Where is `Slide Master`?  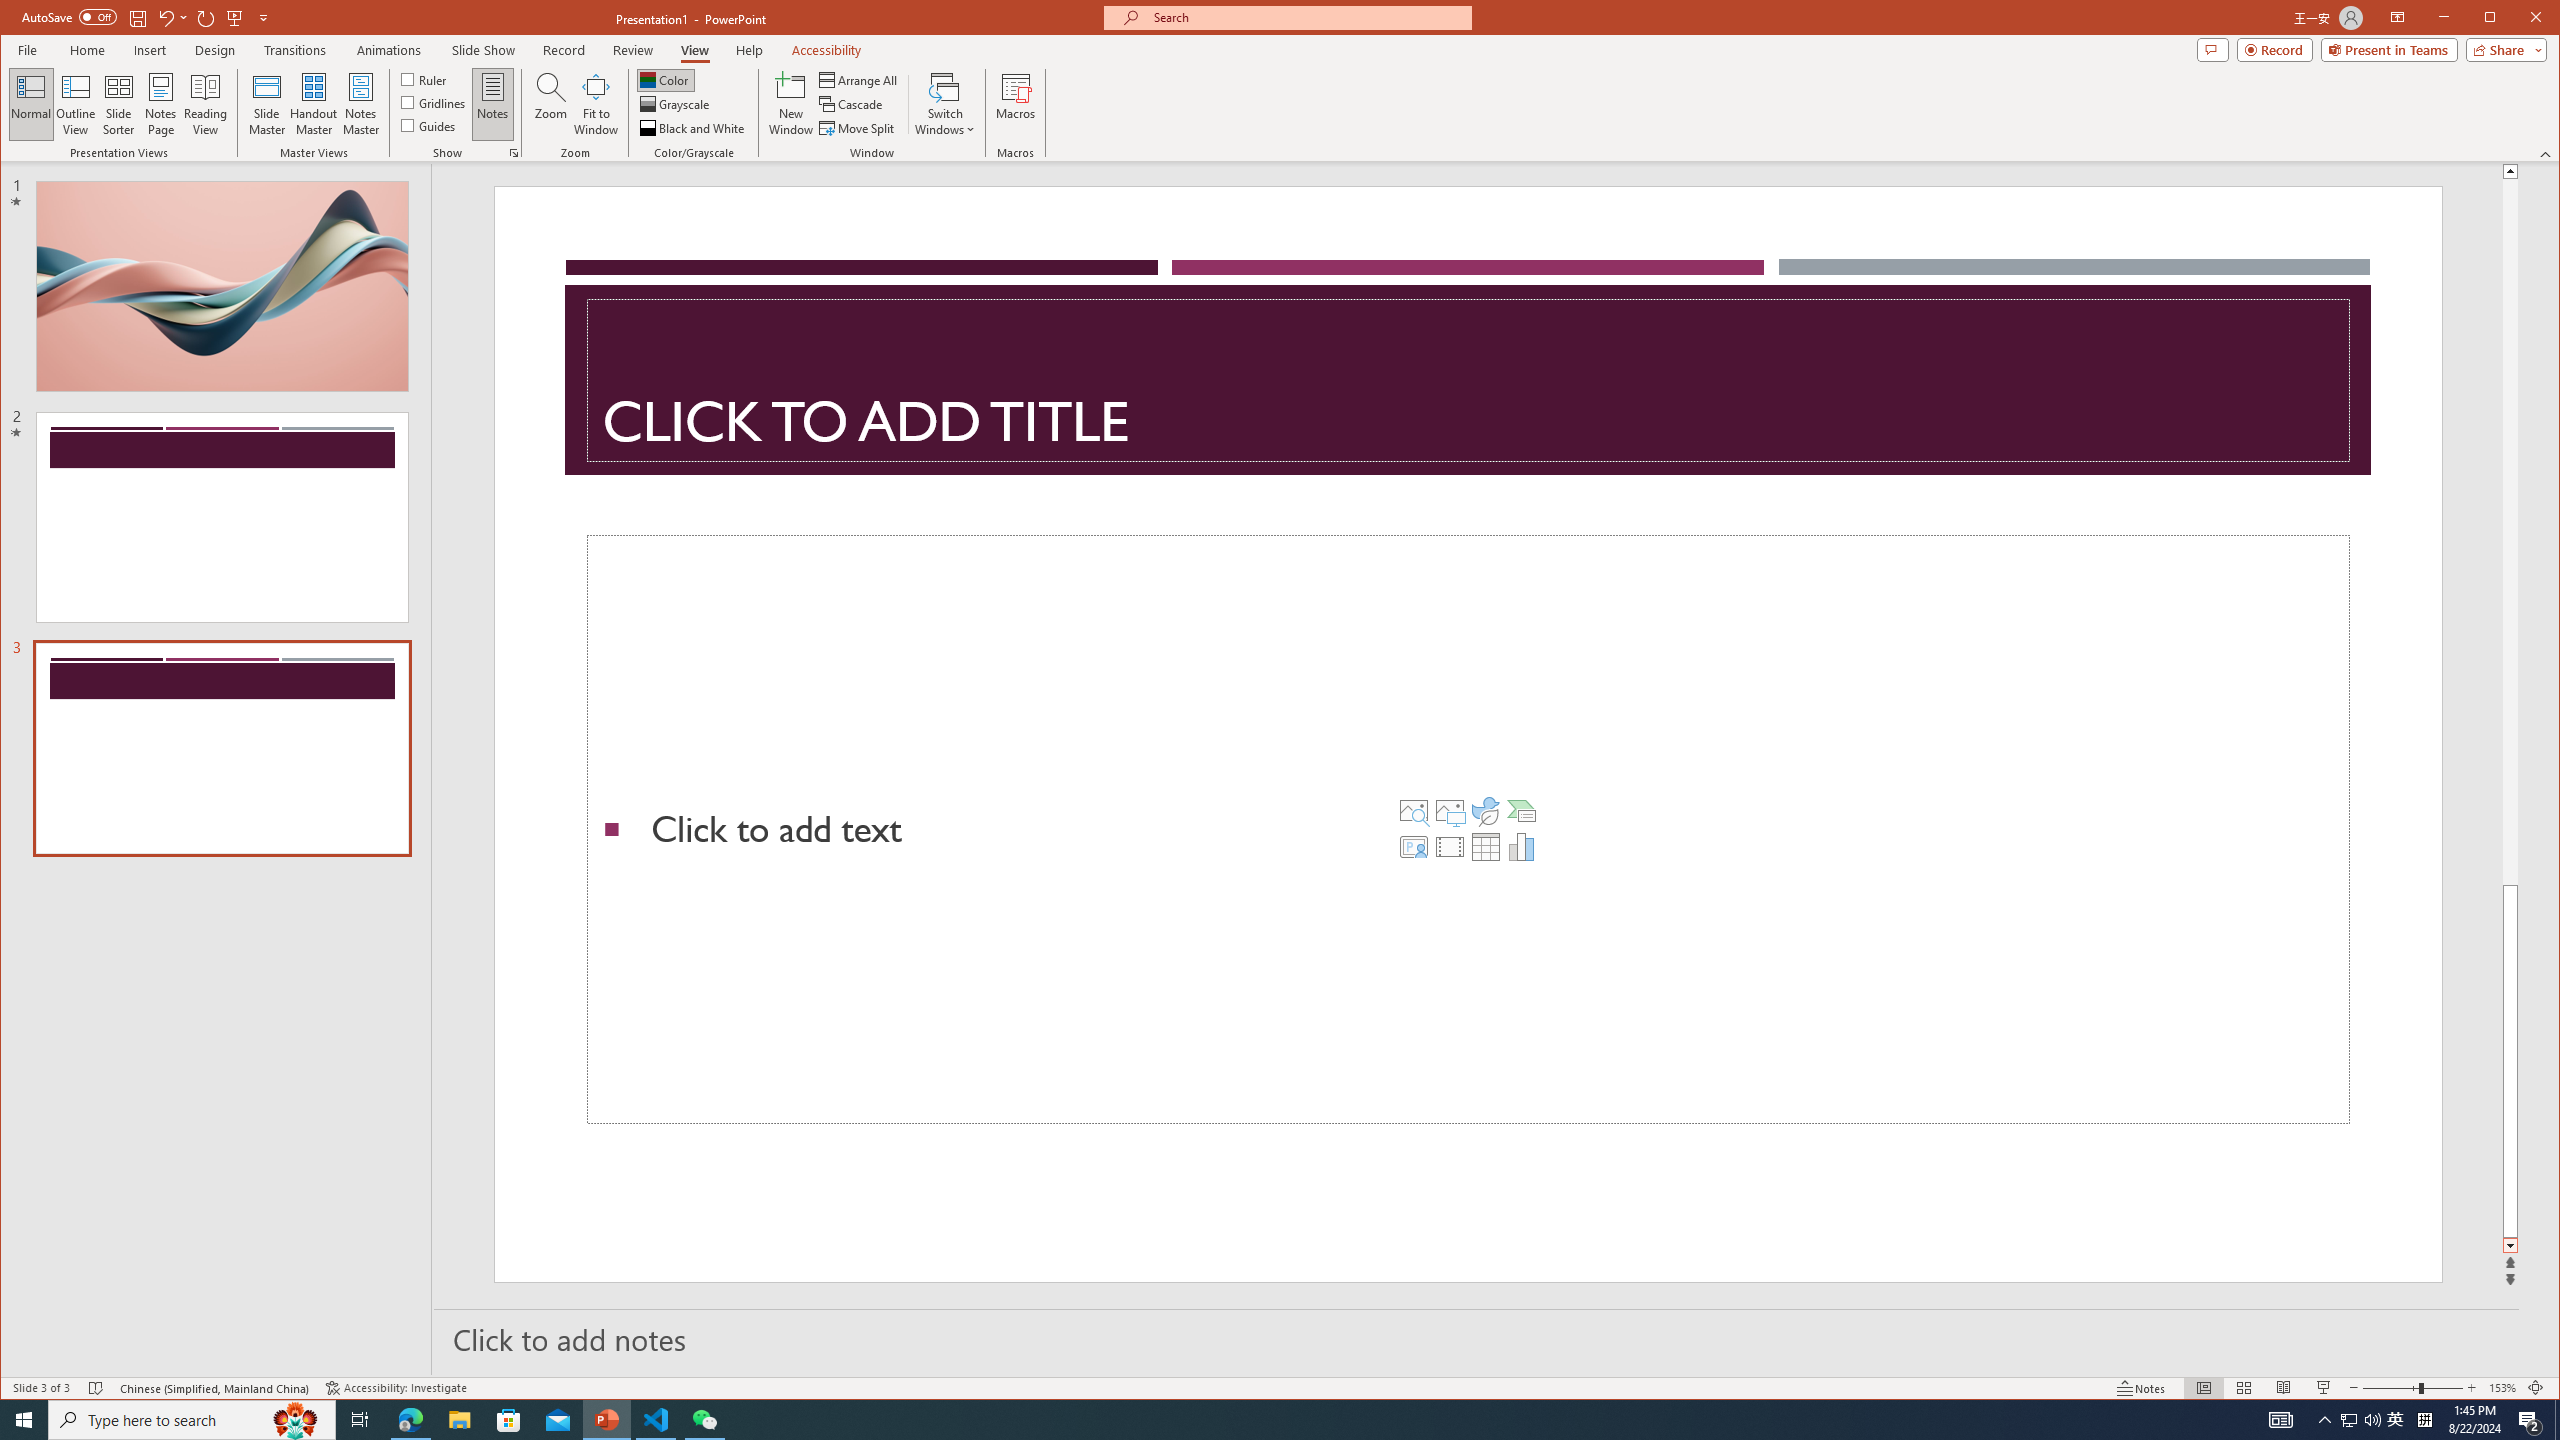
Slide Master is located at coordinates (266, 104).